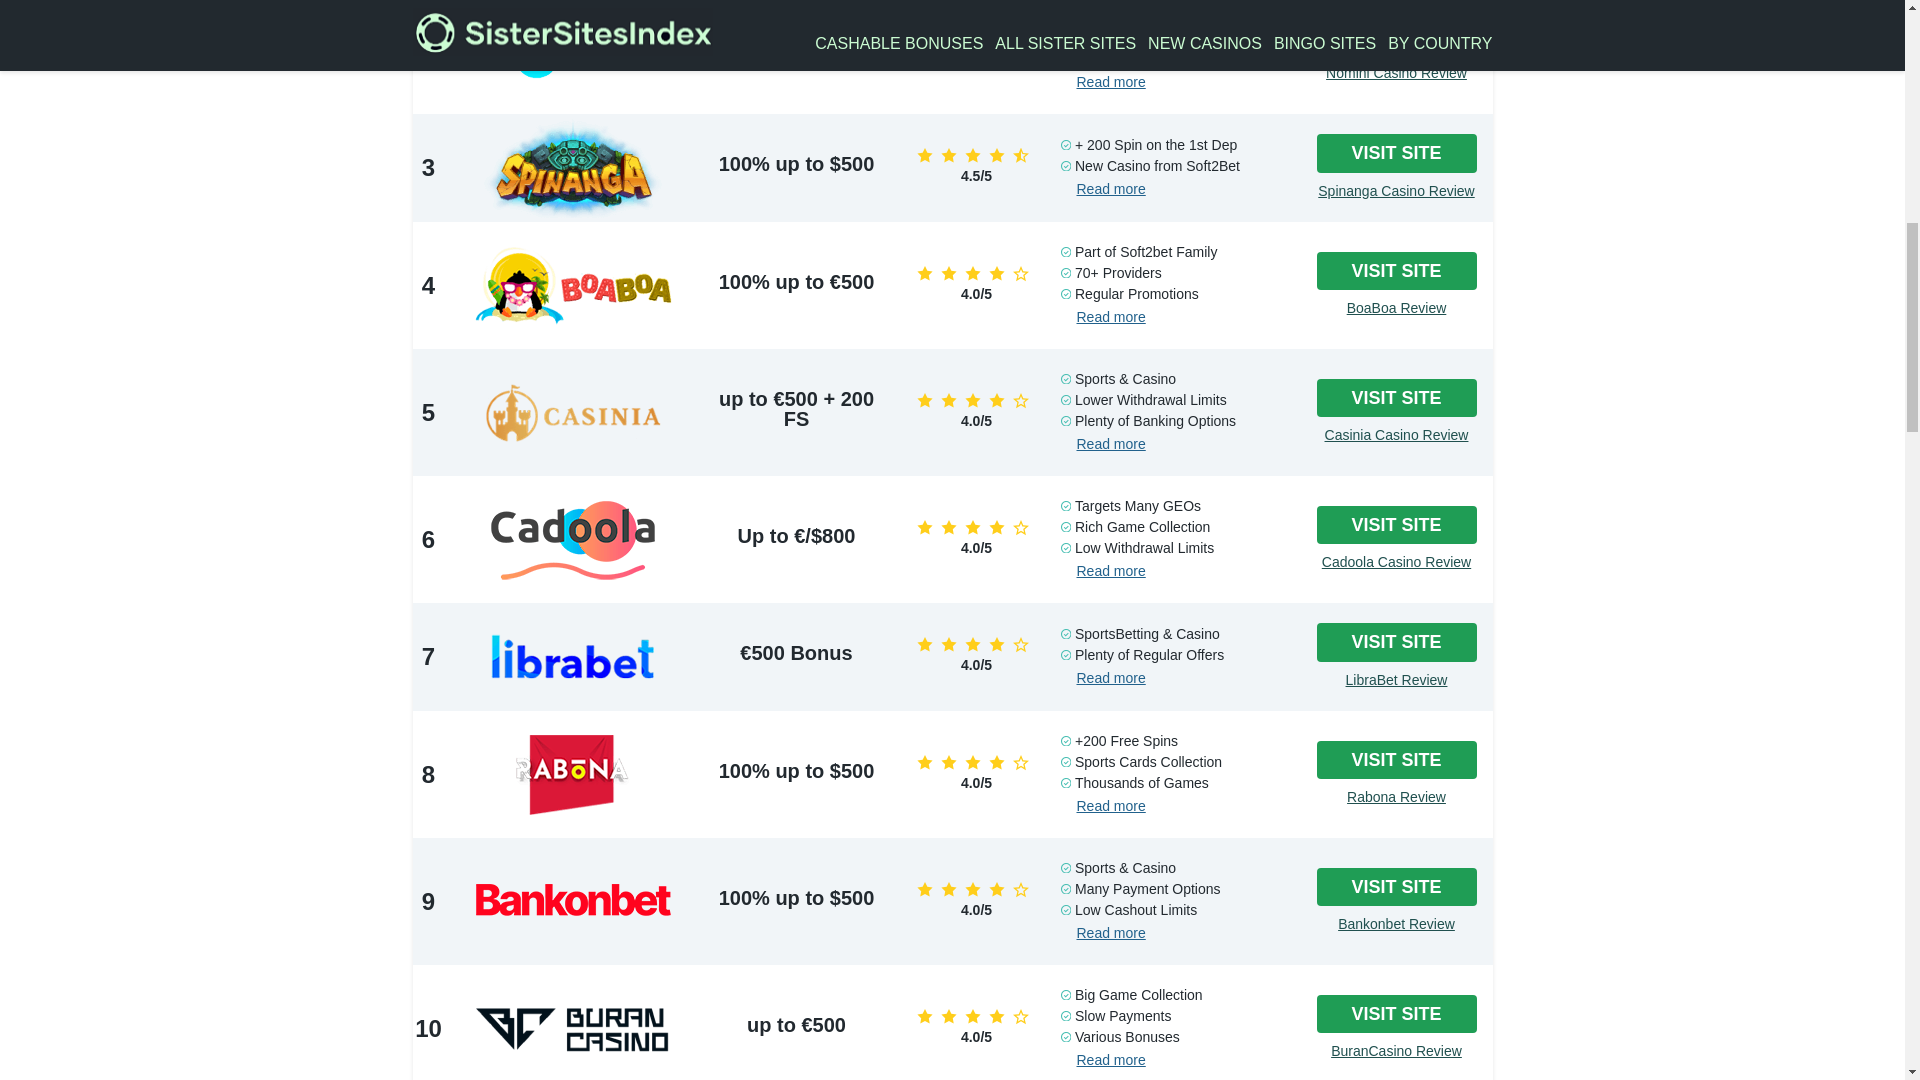  Describe the element at coordinates (1396, 308) in the screenshot. I see `BoaBoa Review` at that location.